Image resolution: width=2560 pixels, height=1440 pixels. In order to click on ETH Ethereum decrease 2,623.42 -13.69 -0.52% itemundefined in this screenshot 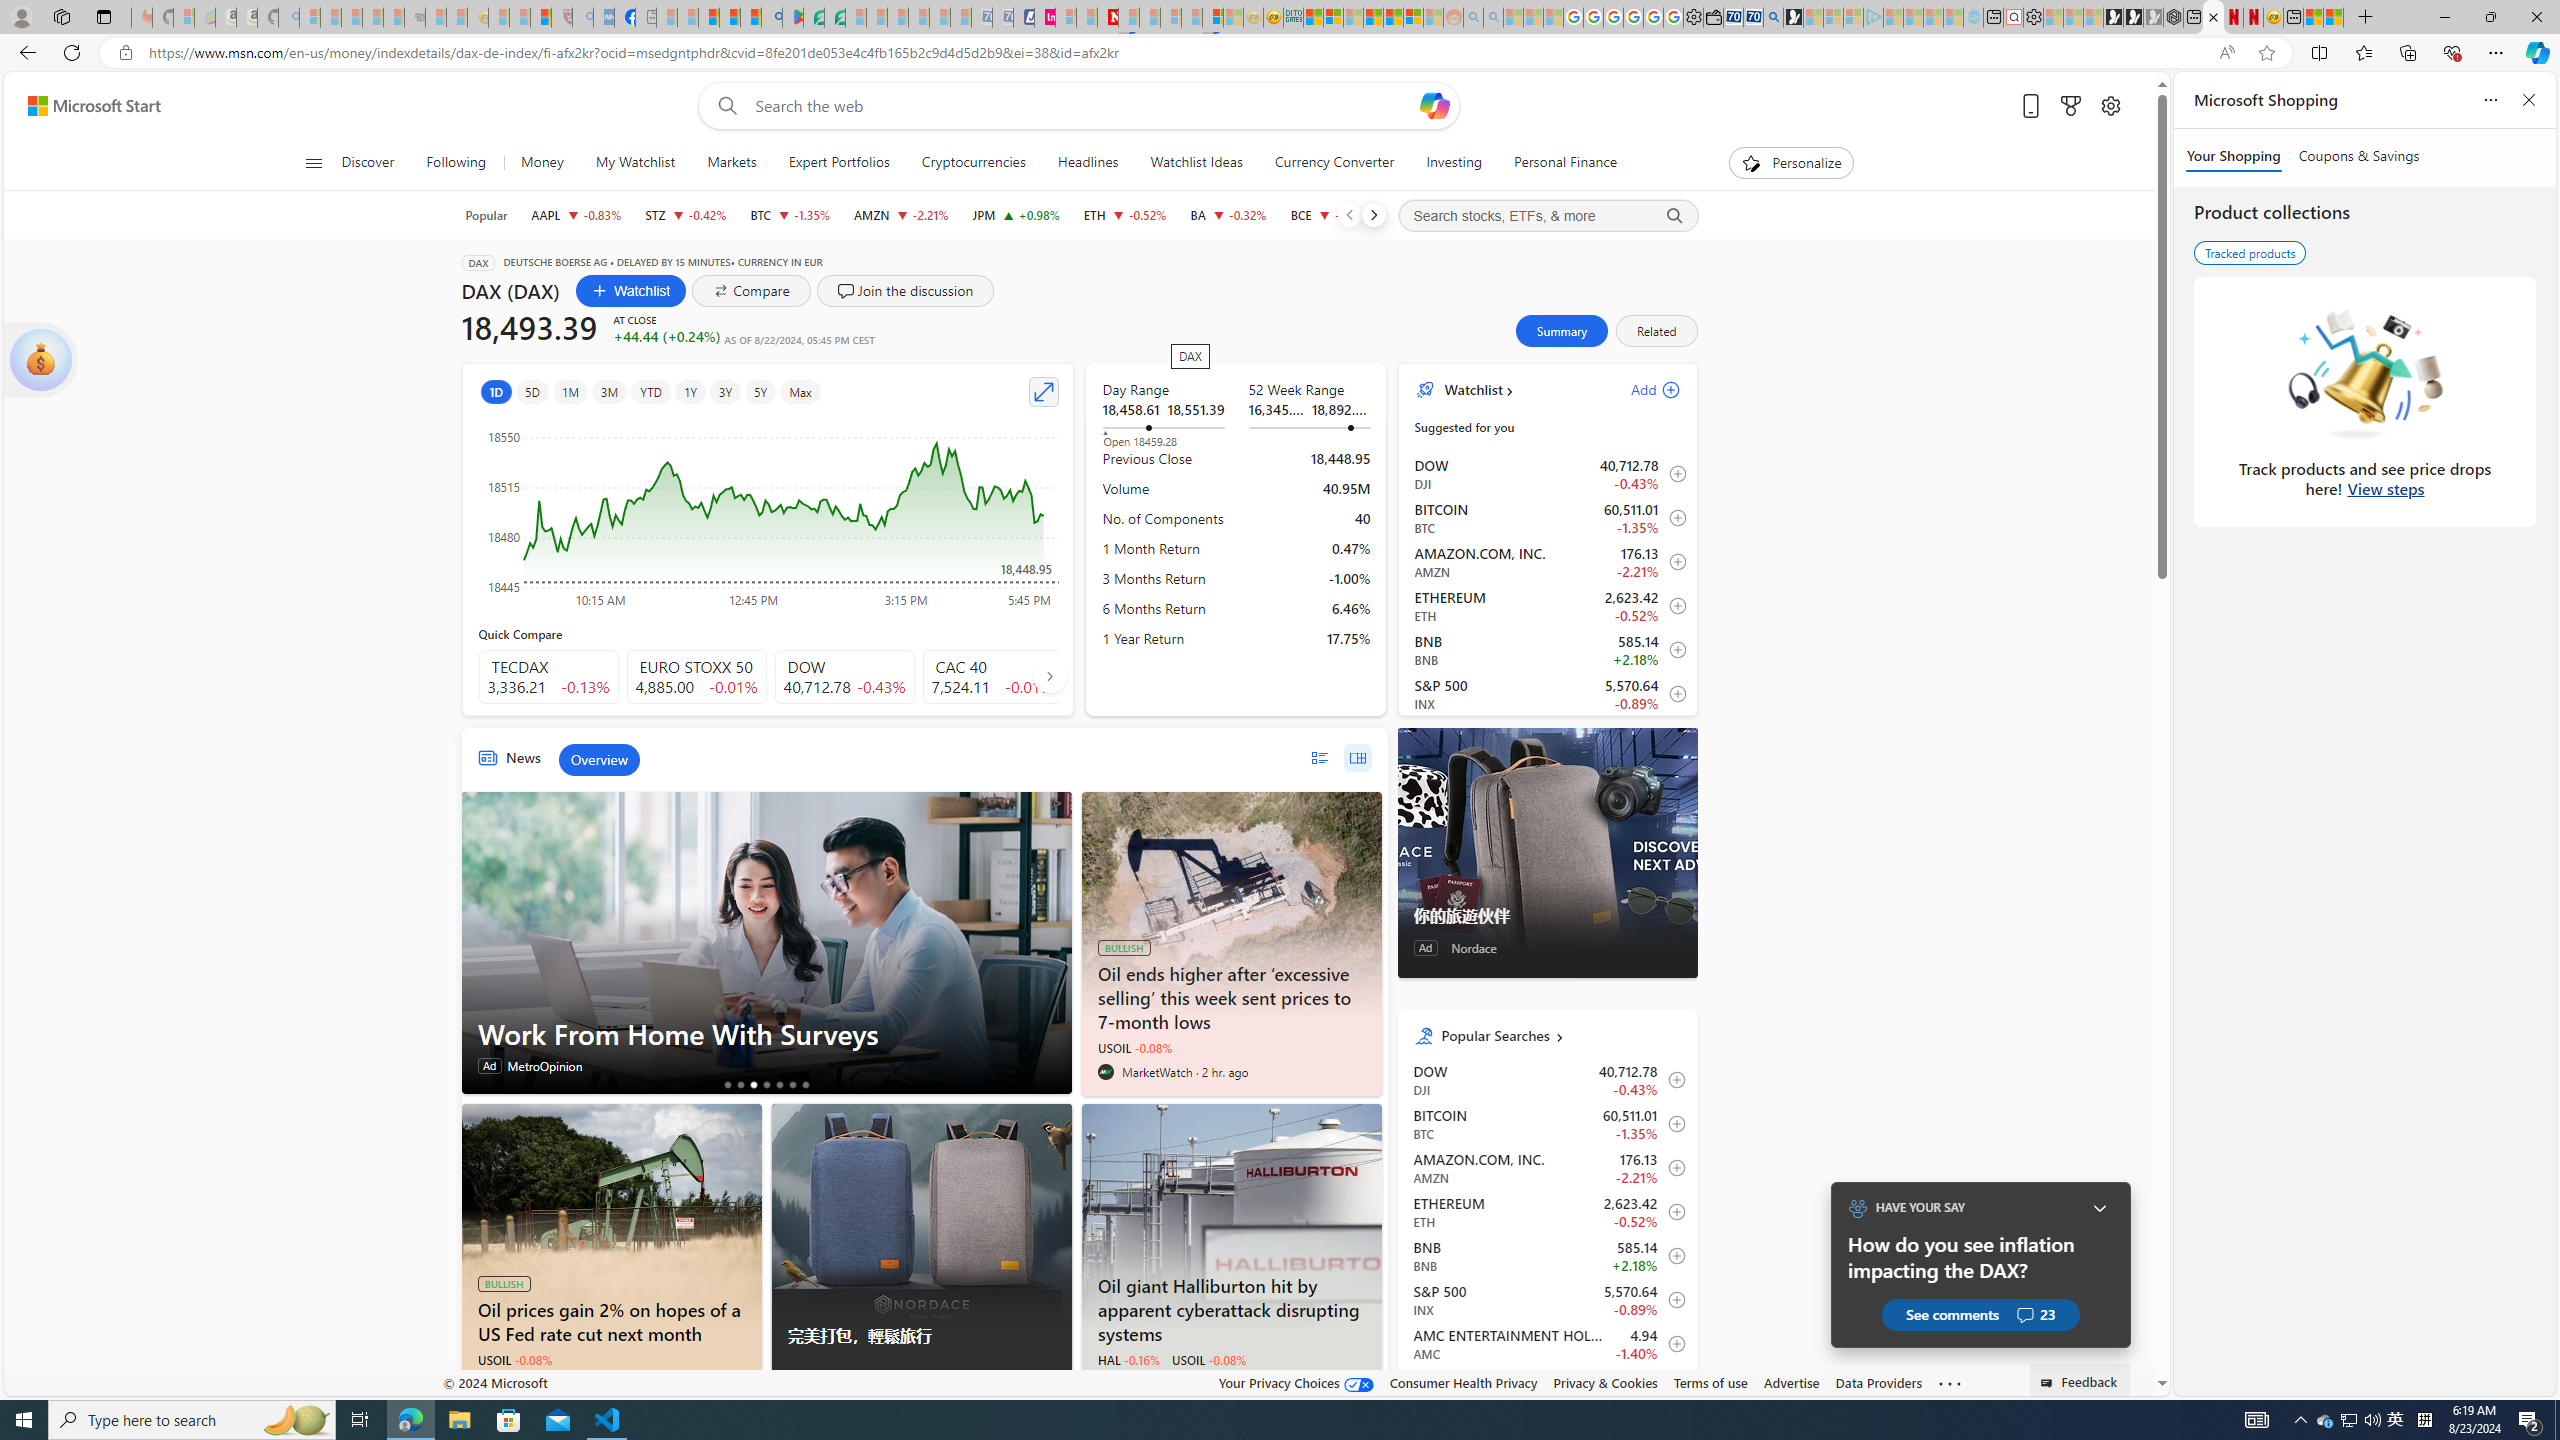, I will do `click(1547, 1212)`.